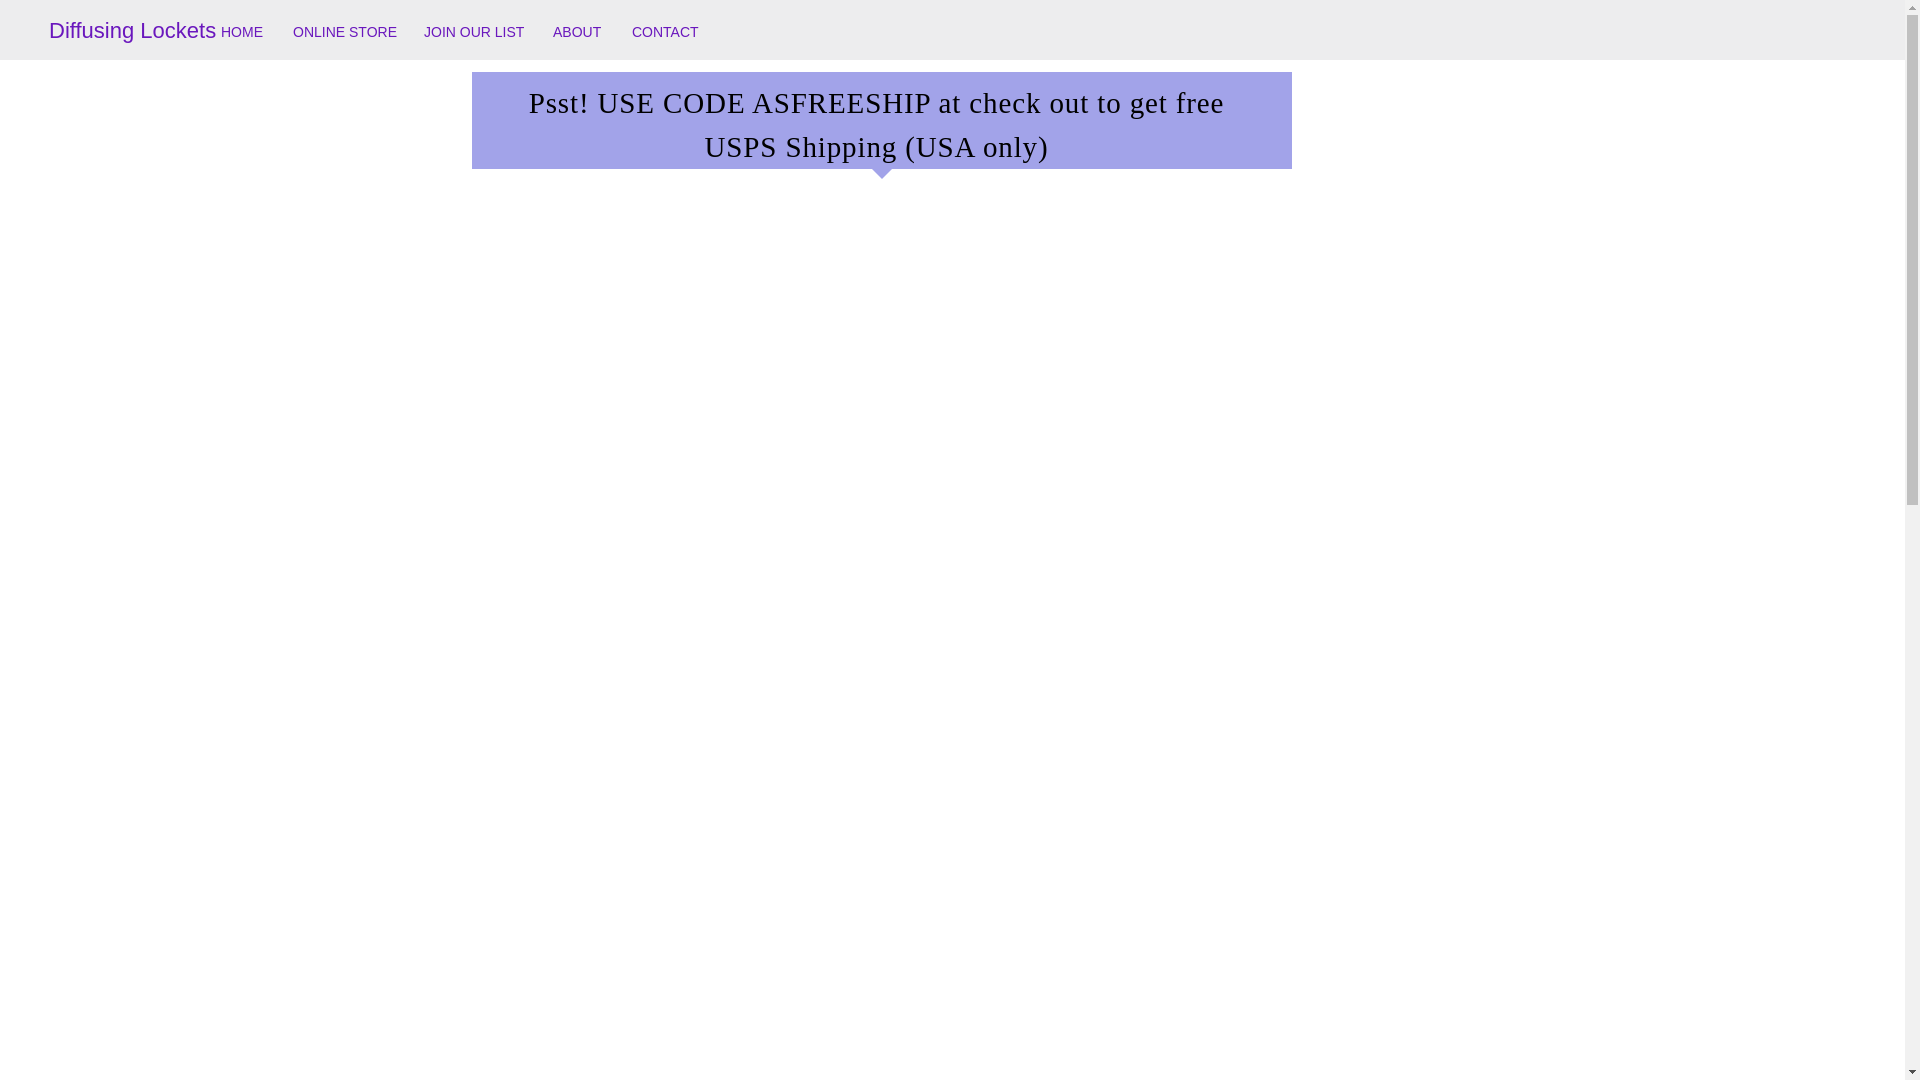  Describe the element at coordinates (242, 32) in the screenshot. I see `HOME` at that location.